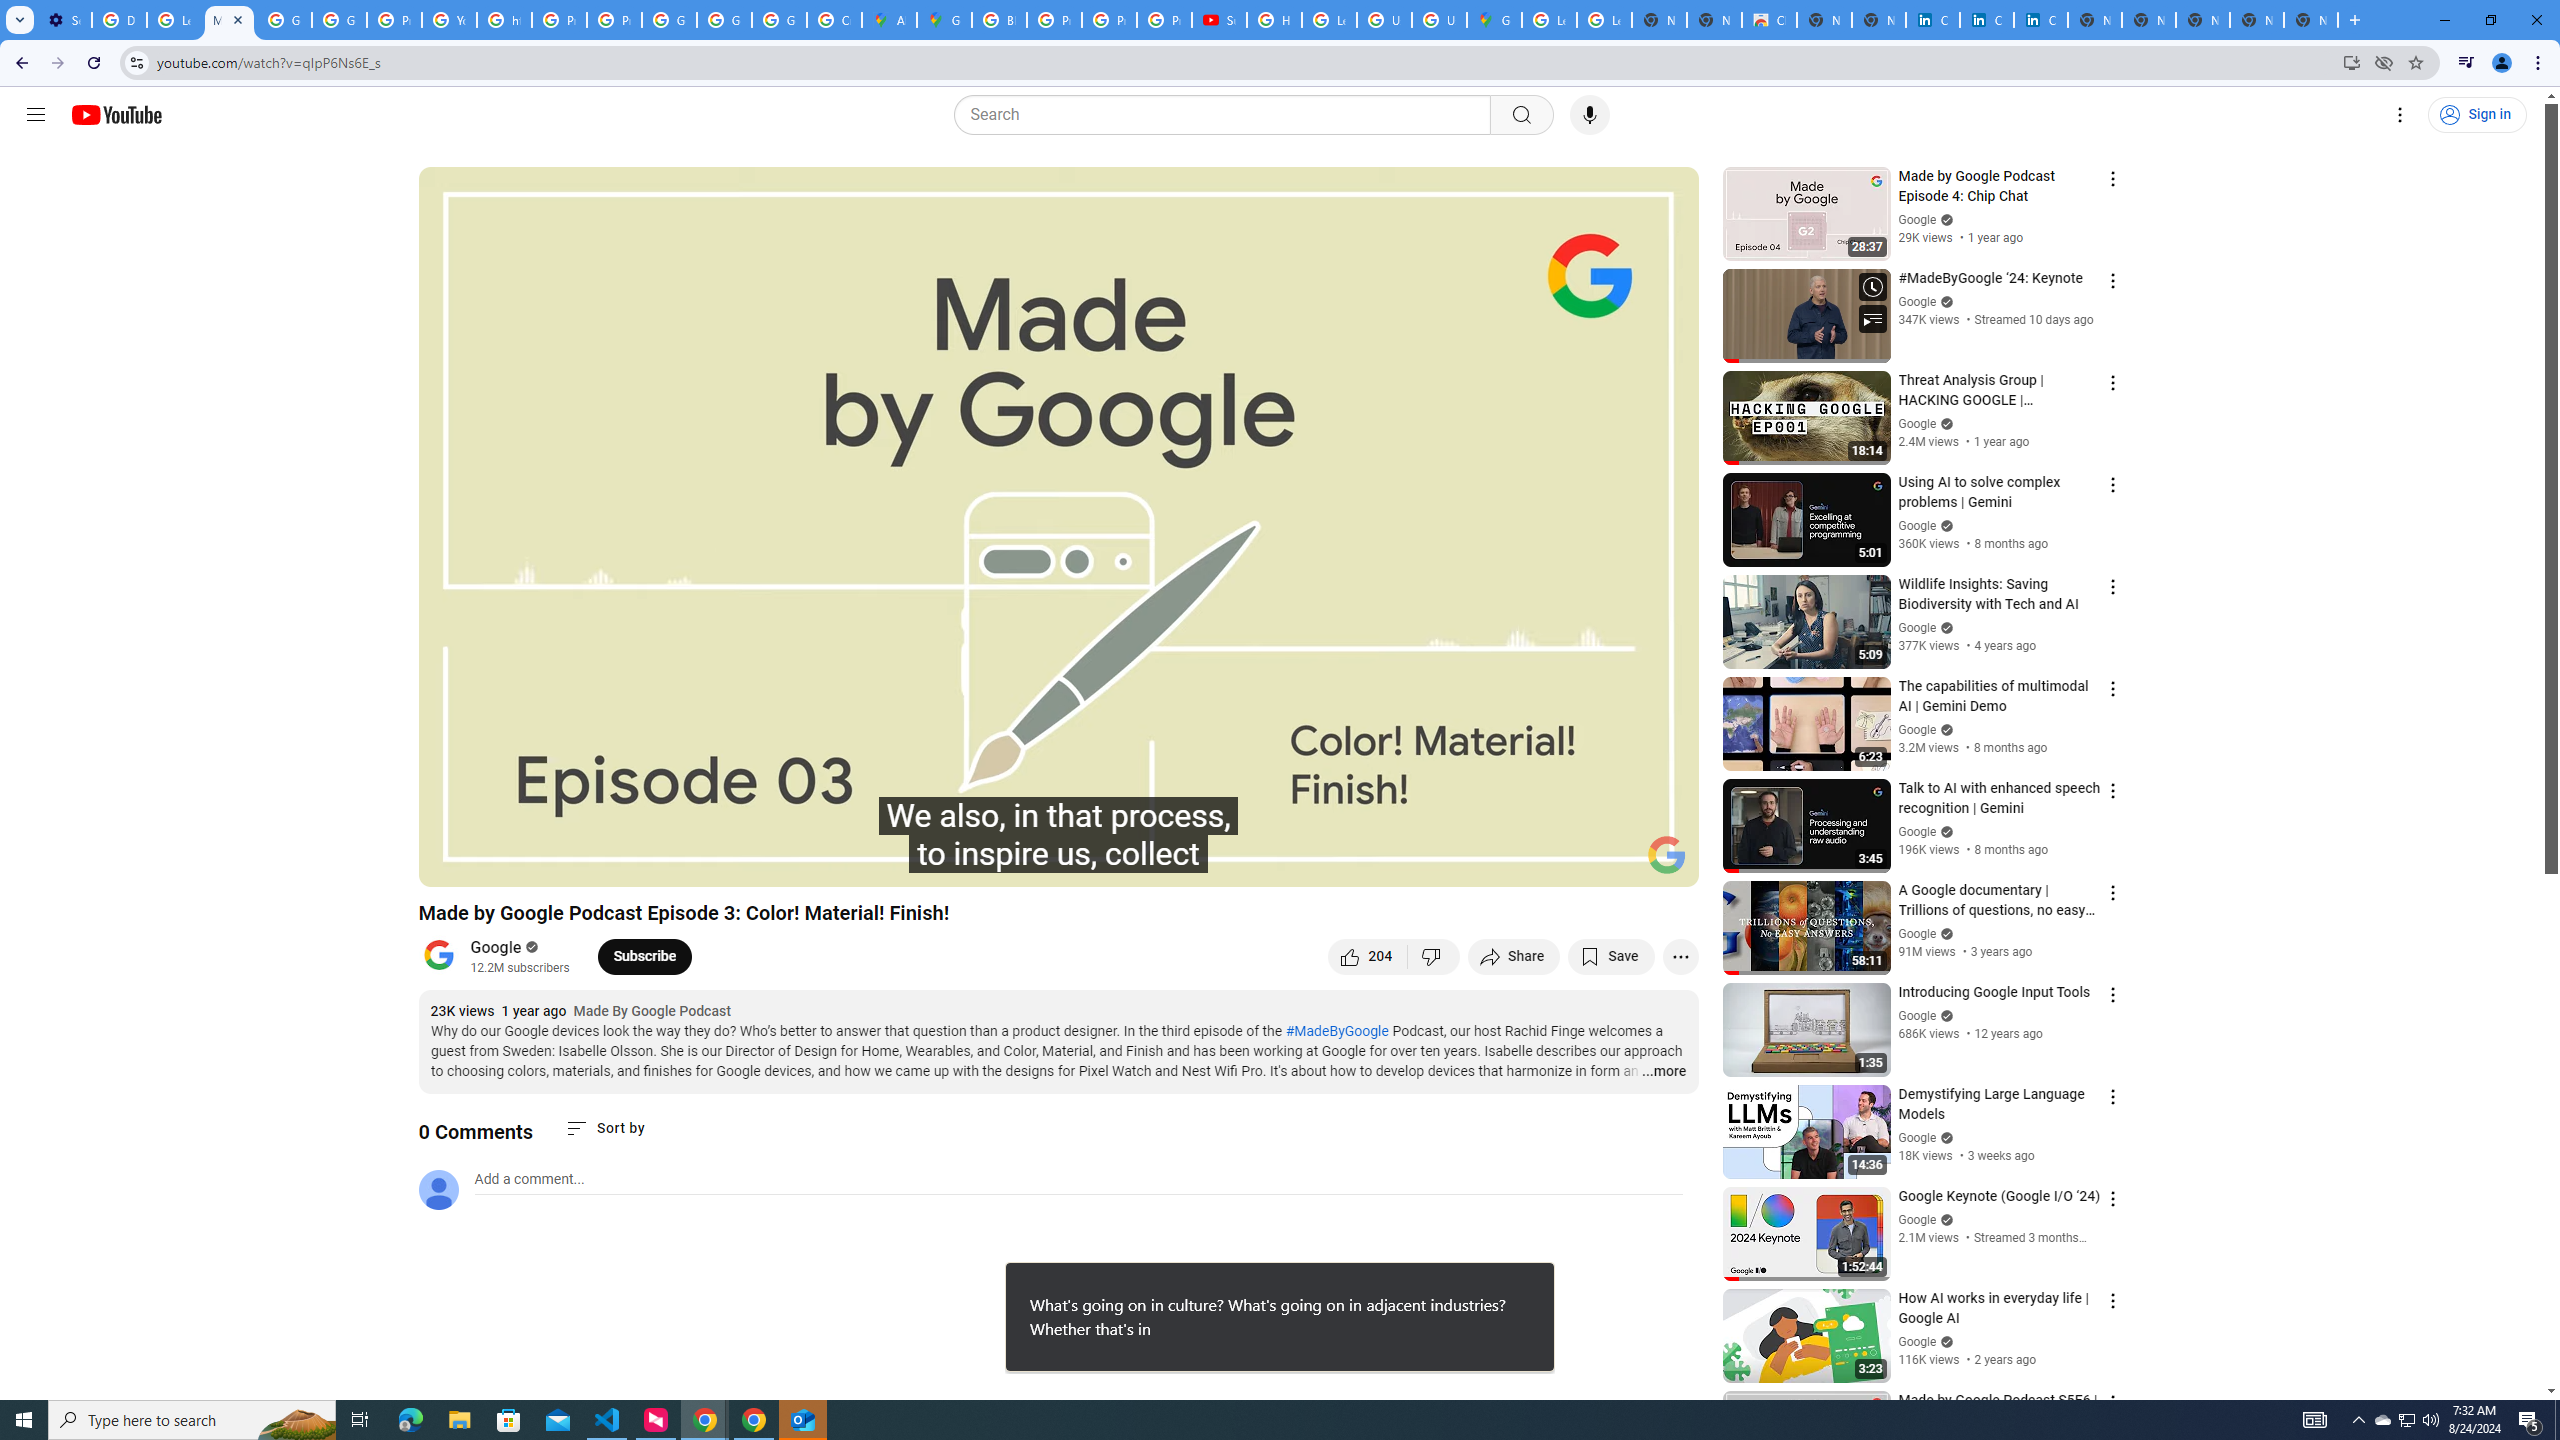 Image resolution: width=2560 pixels, height=1440 pixels. Describe the element at coordinates (64, 20) in the screenshot. I see `Settings - Customize profile` at that location.